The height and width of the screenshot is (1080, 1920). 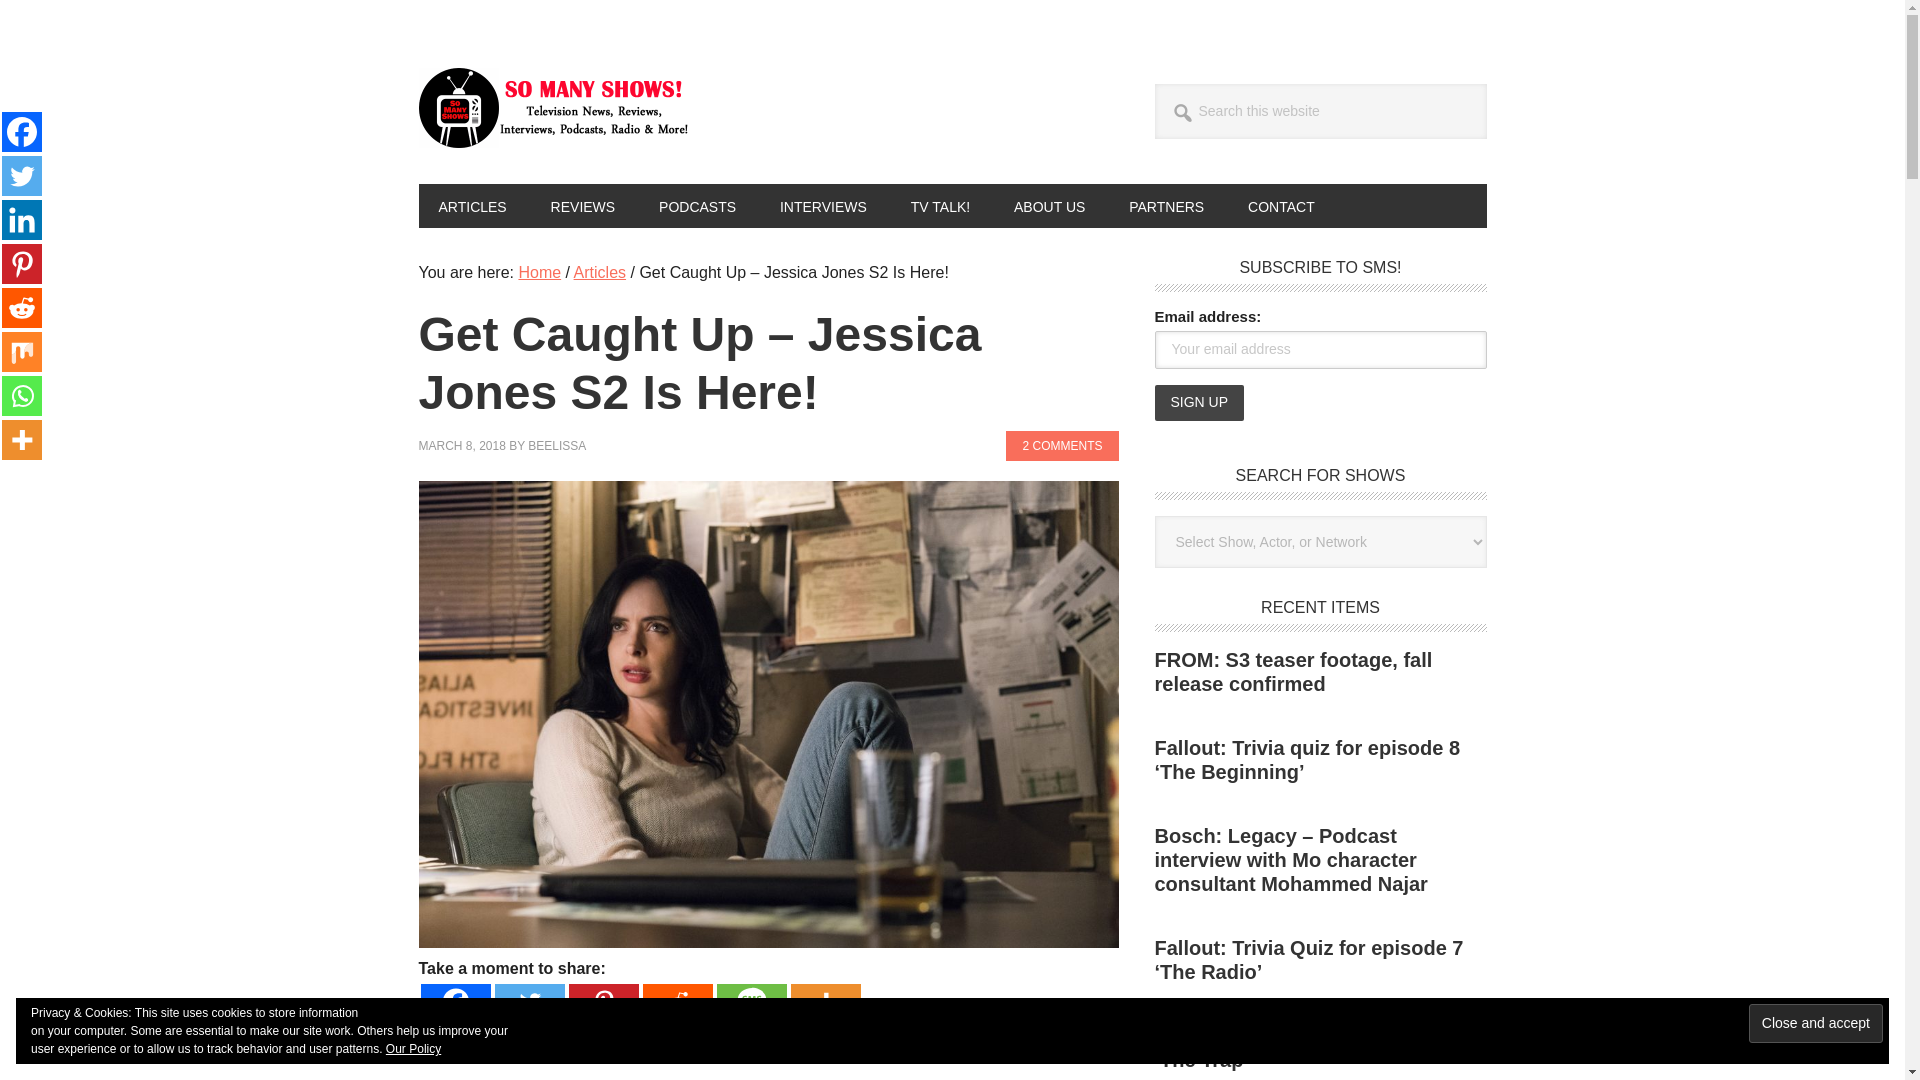 What do you see at coordinates (556, 445) in the screenshot?
I see `BEELISSA` at bounding box center [556, 445].